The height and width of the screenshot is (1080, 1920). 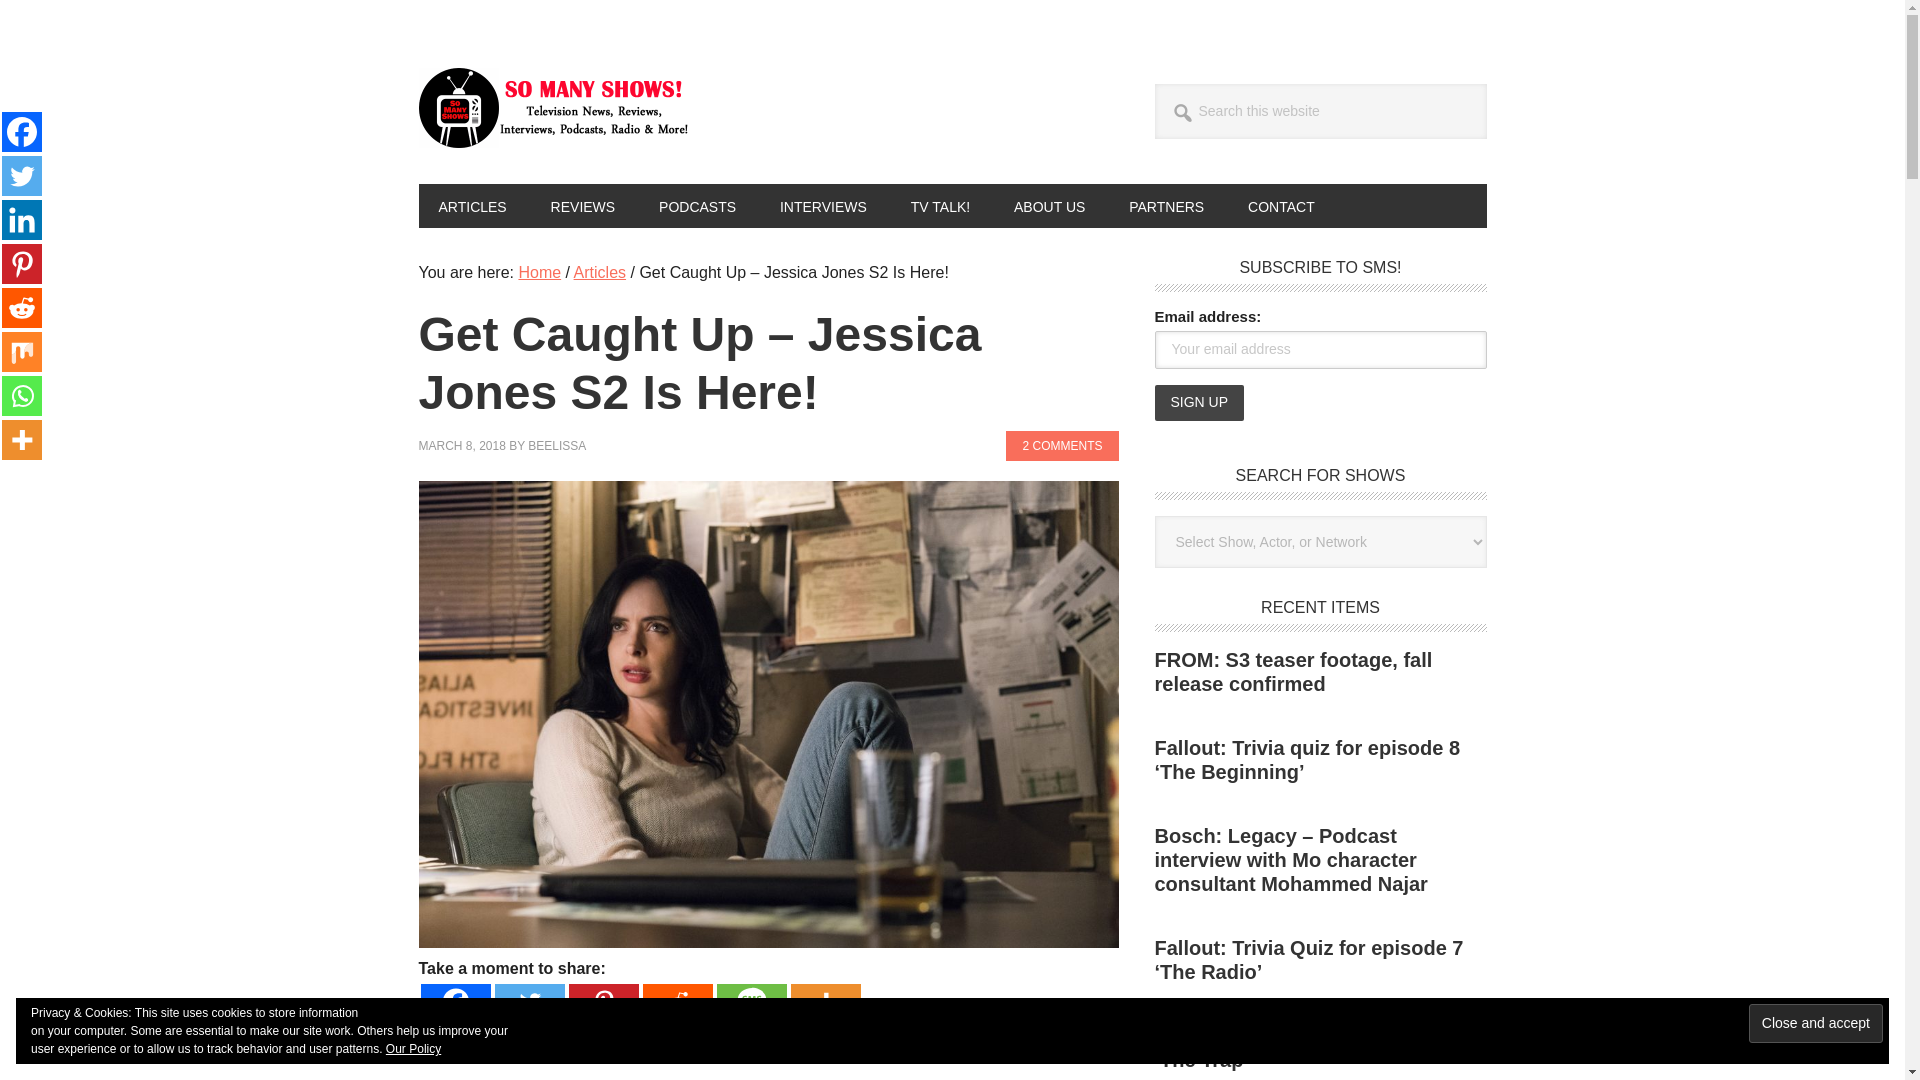 What do you see at coordinates (556, 445) in the screenshot?
I see `BEELISSA` at bounding box center [556, 445].